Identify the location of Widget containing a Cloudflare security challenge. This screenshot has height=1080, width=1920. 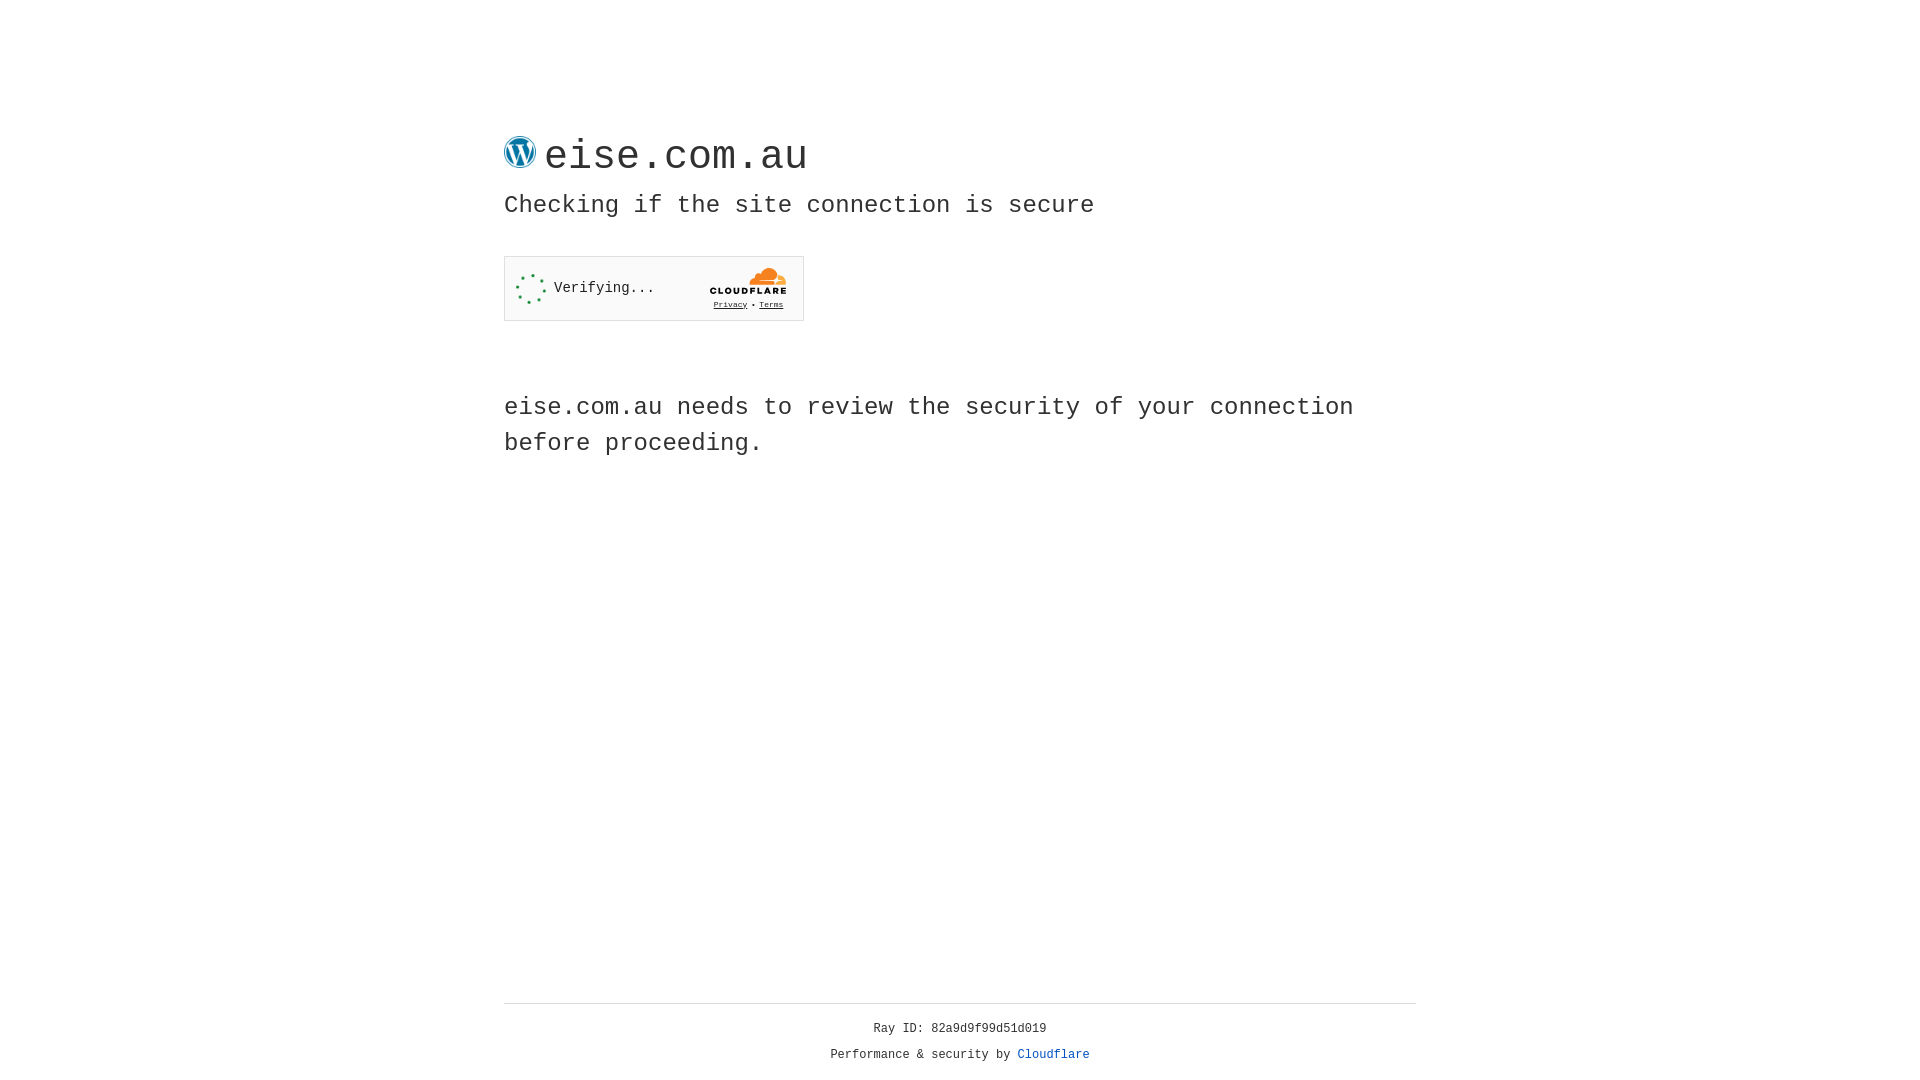
(654, 288).